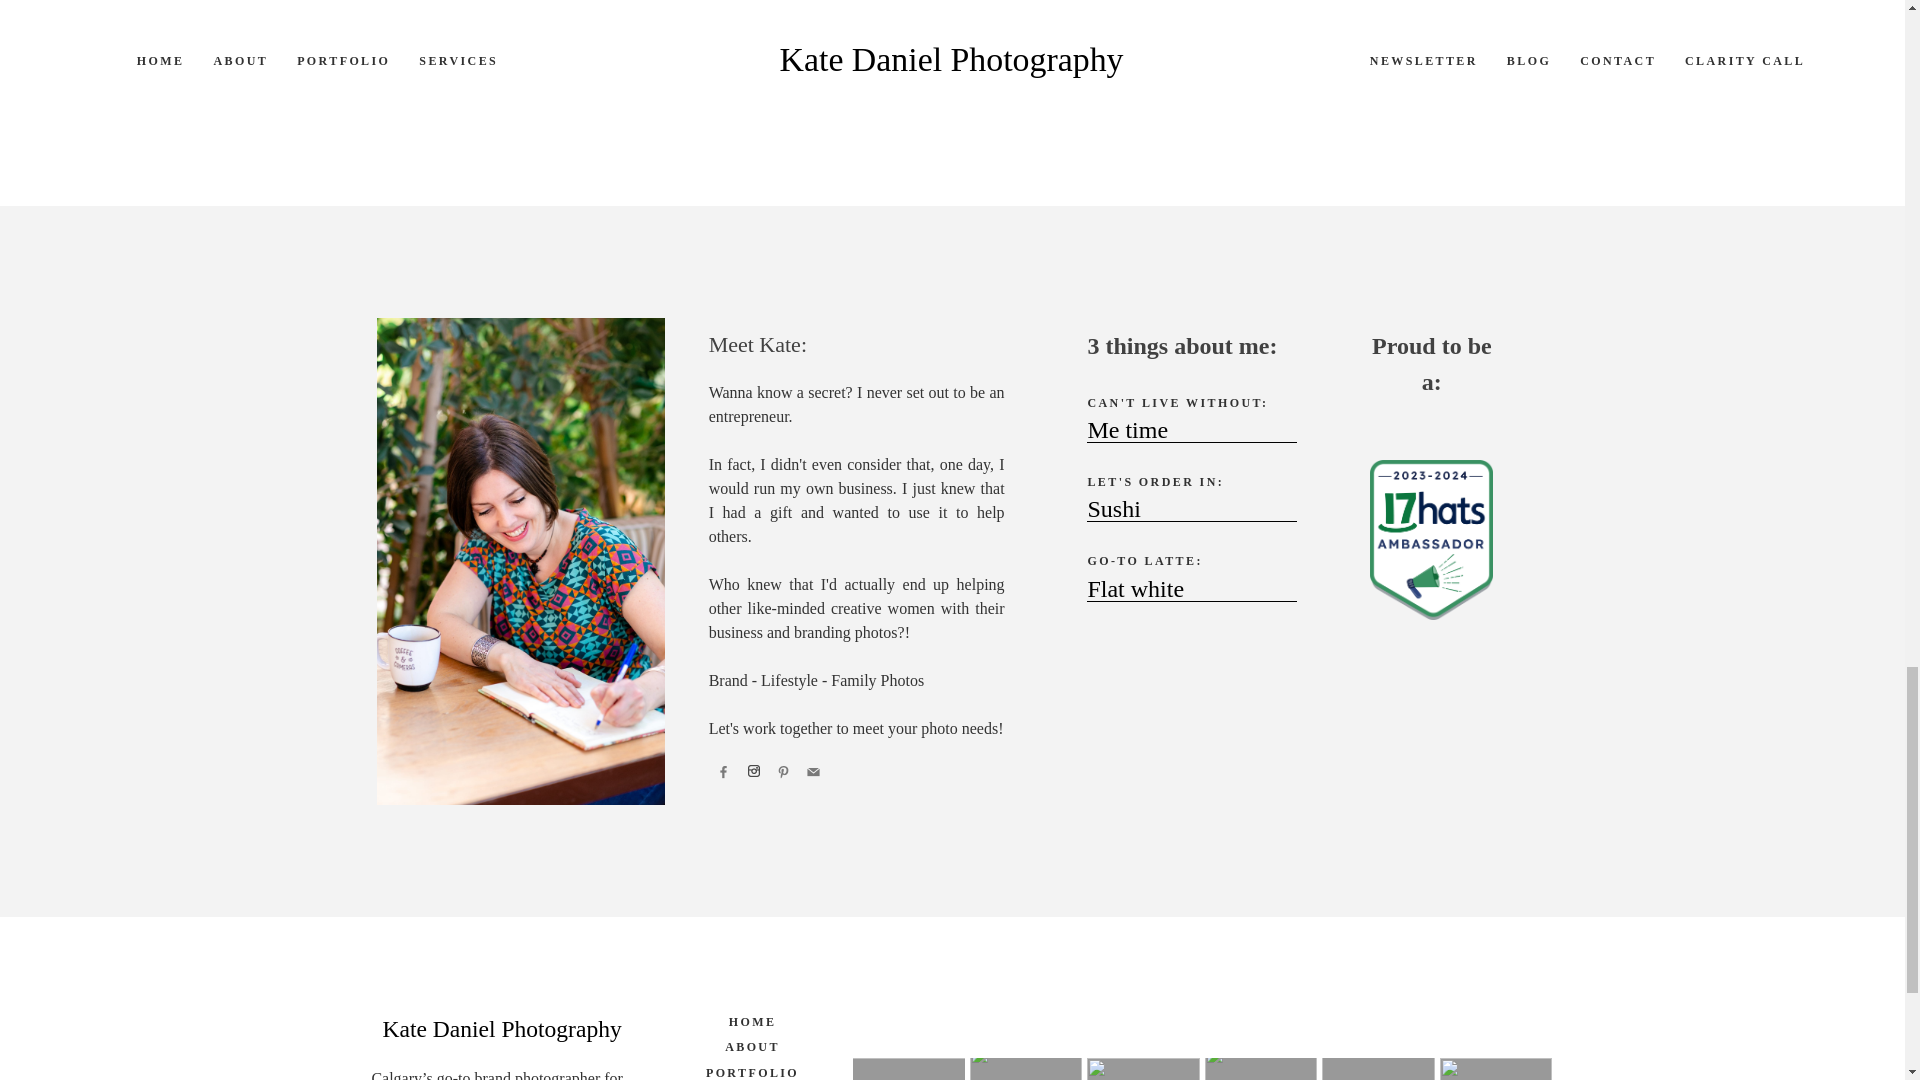 Image resolution: width=1920 pixels, height=1080 pixels. I want to click on Springtime in Victoria, so click(1469, 13).